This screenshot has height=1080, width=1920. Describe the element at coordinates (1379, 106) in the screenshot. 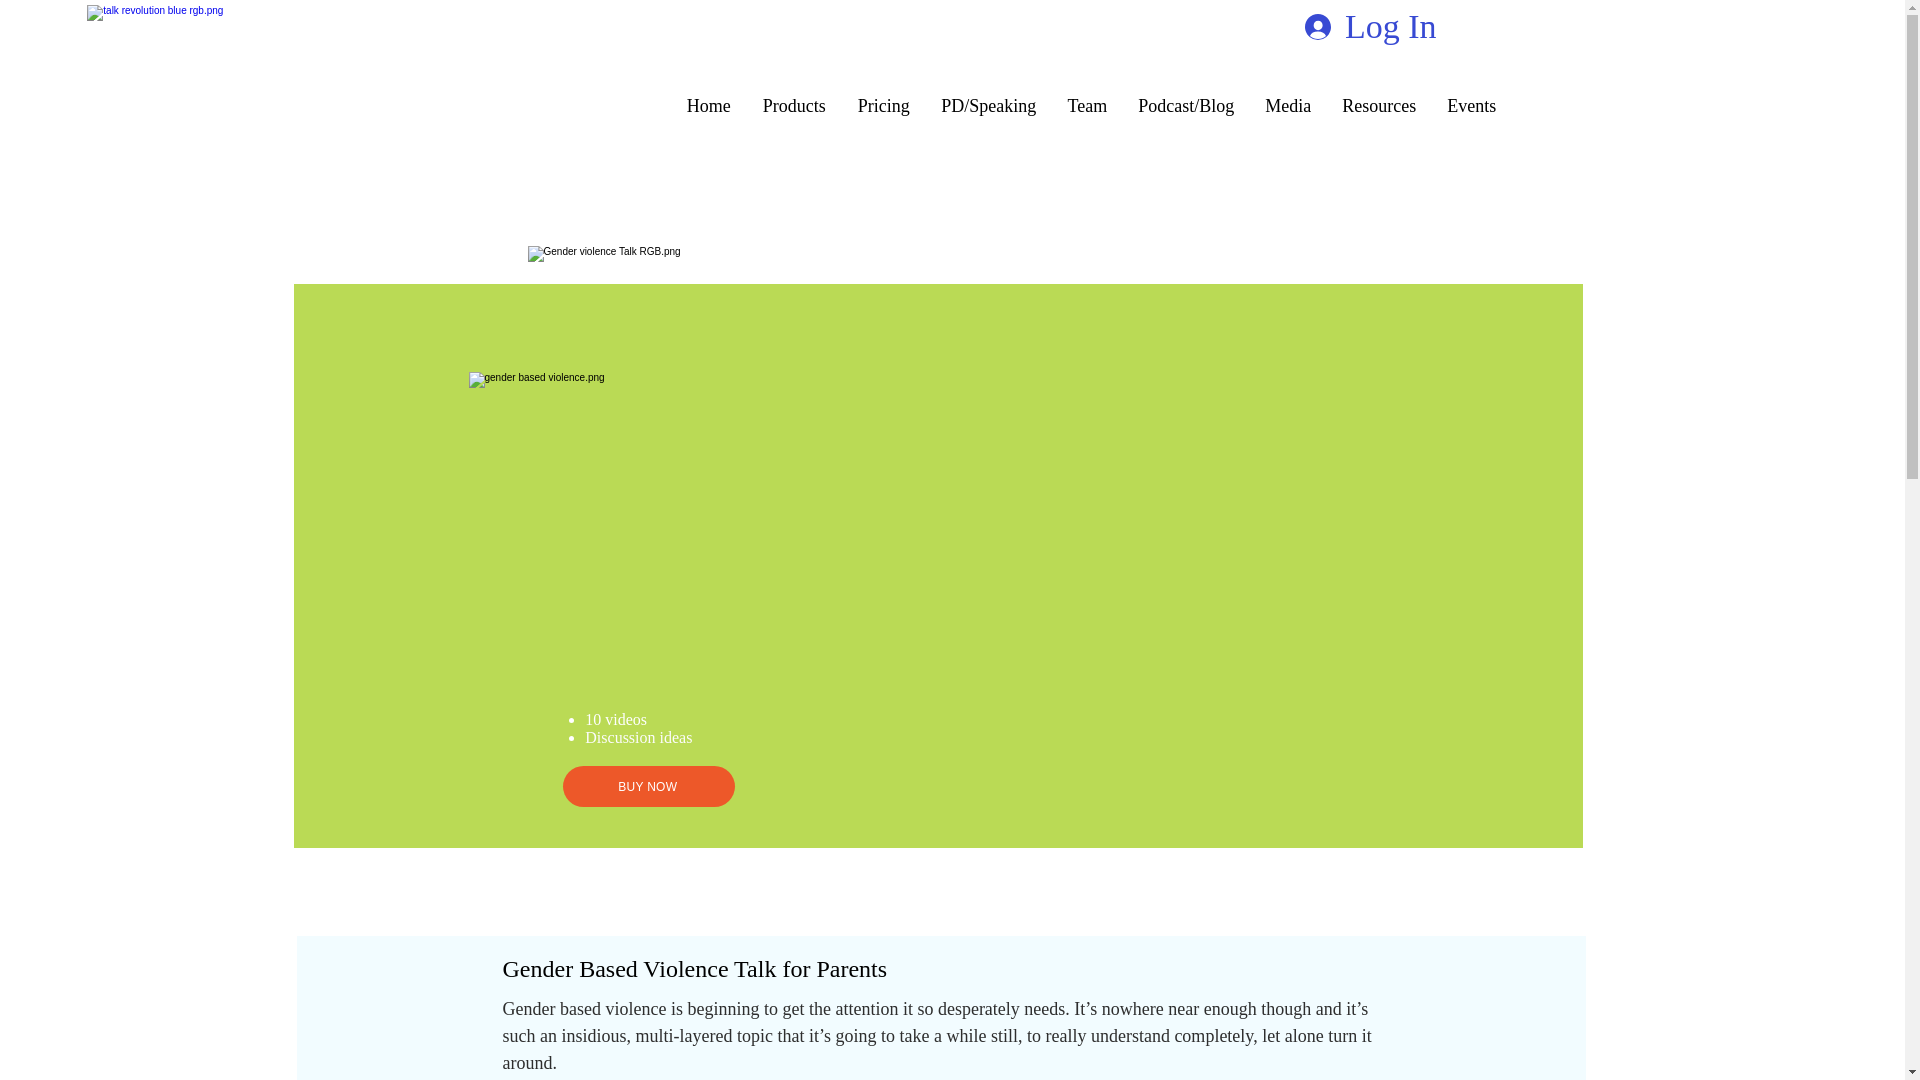

I see `Resources` at that location.